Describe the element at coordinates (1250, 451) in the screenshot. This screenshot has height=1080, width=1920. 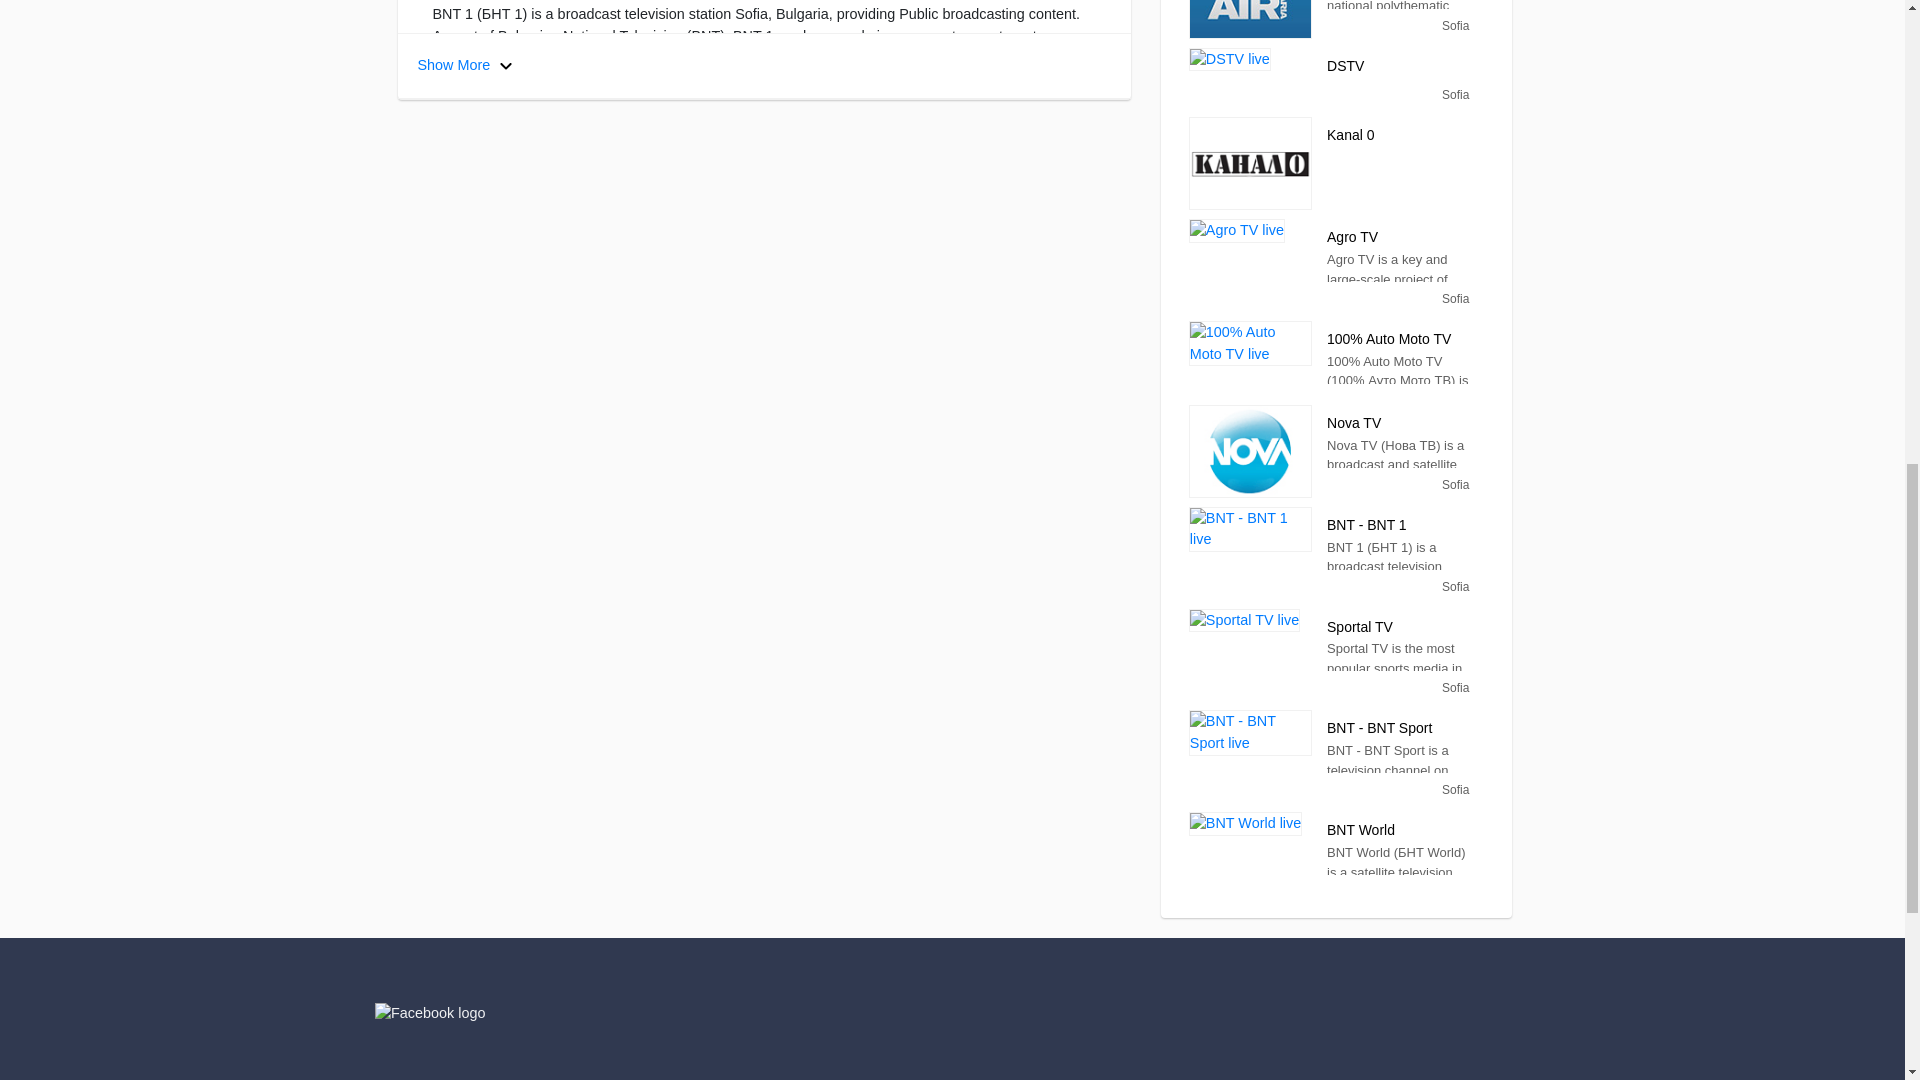
I see `Nova TV` at that location.